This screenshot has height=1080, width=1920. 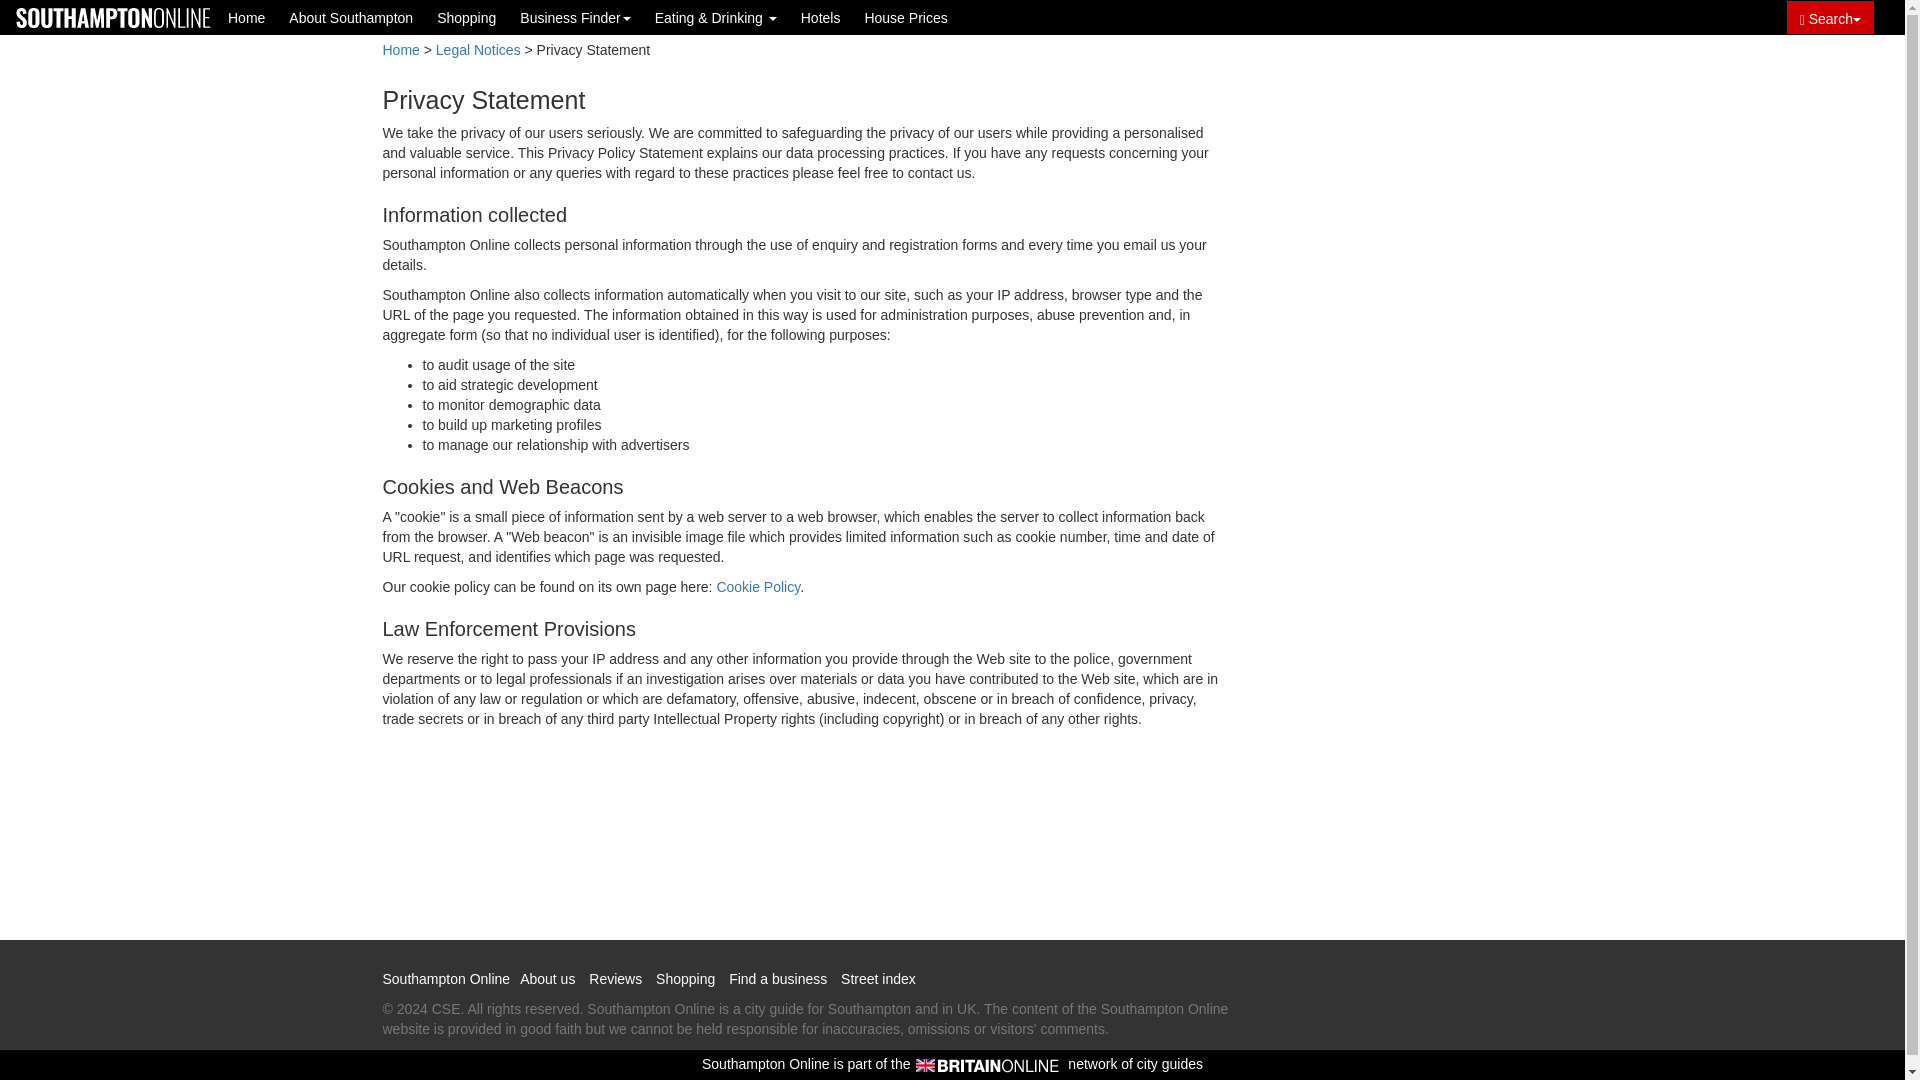 I want to click on Home, so click(x=400, y=50).